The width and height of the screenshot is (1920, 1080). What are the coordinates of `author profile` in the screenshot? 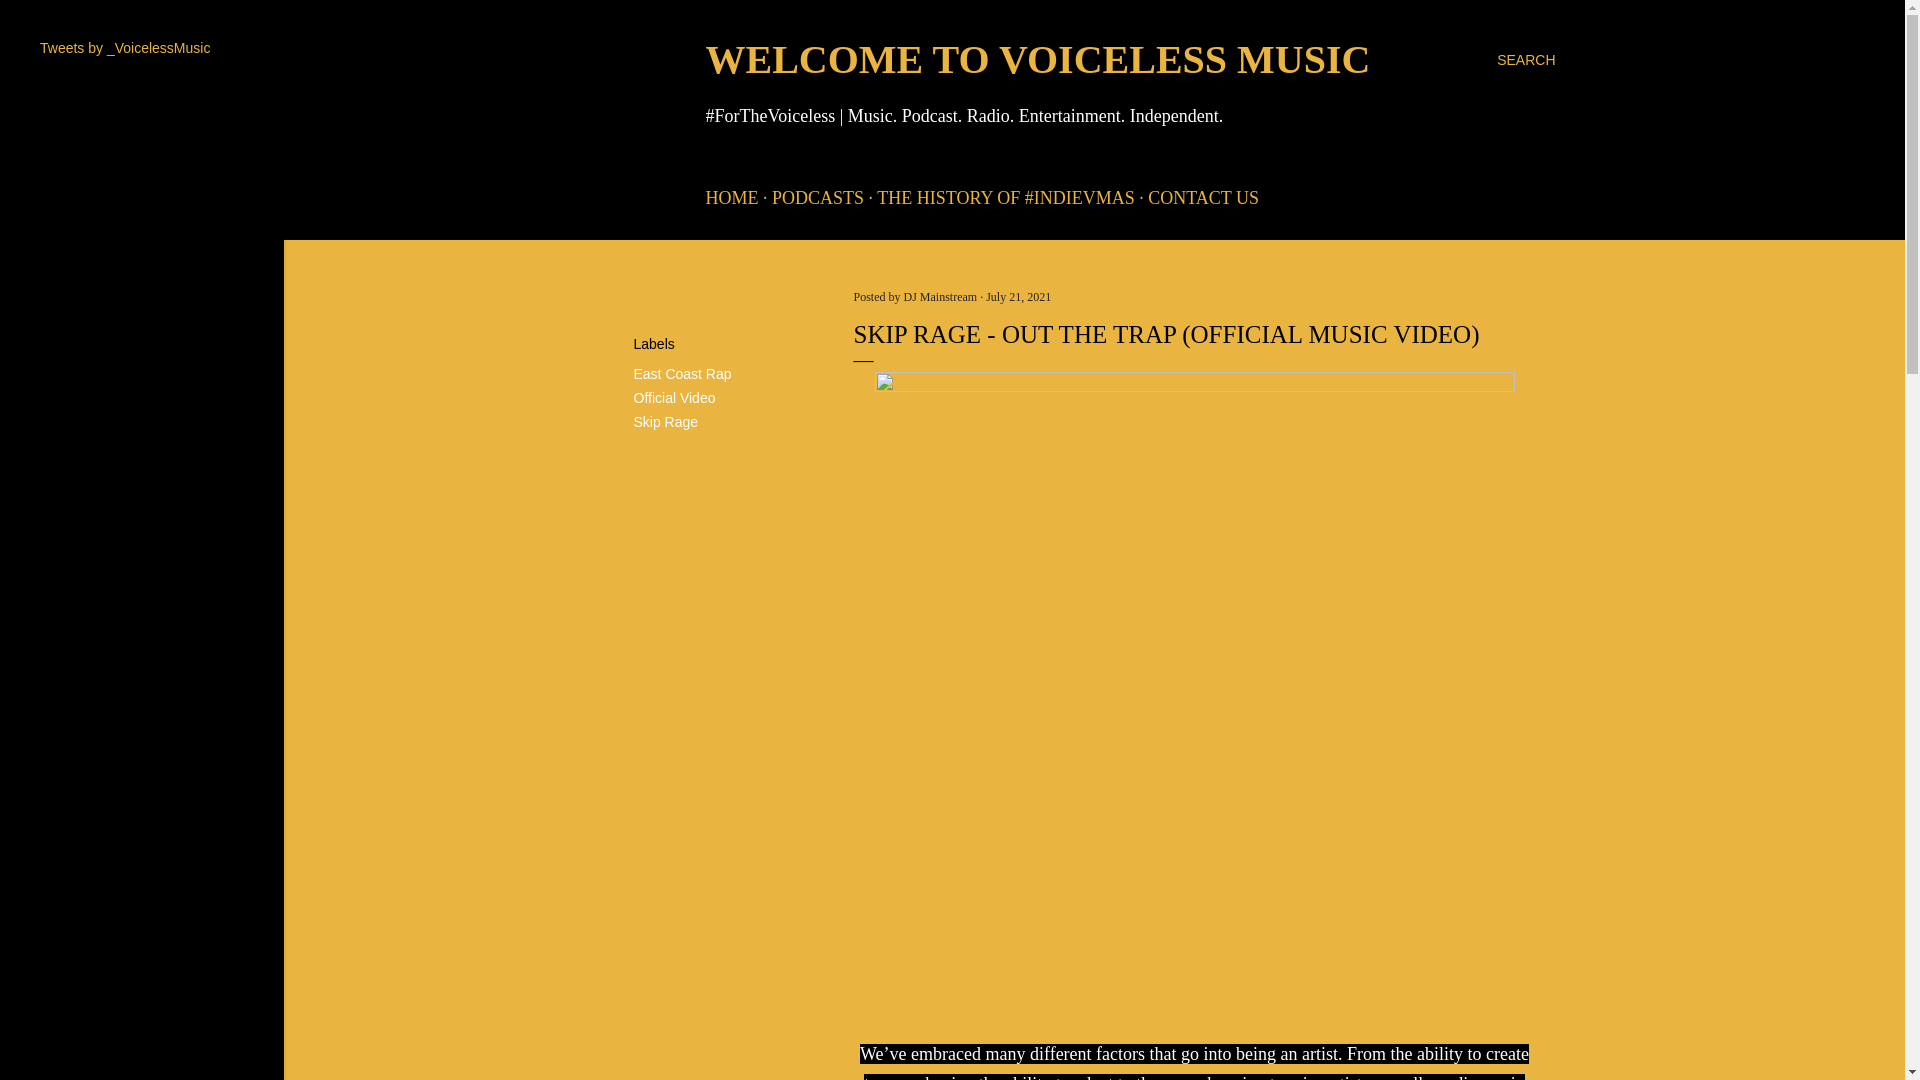 It's located at (942, 296).